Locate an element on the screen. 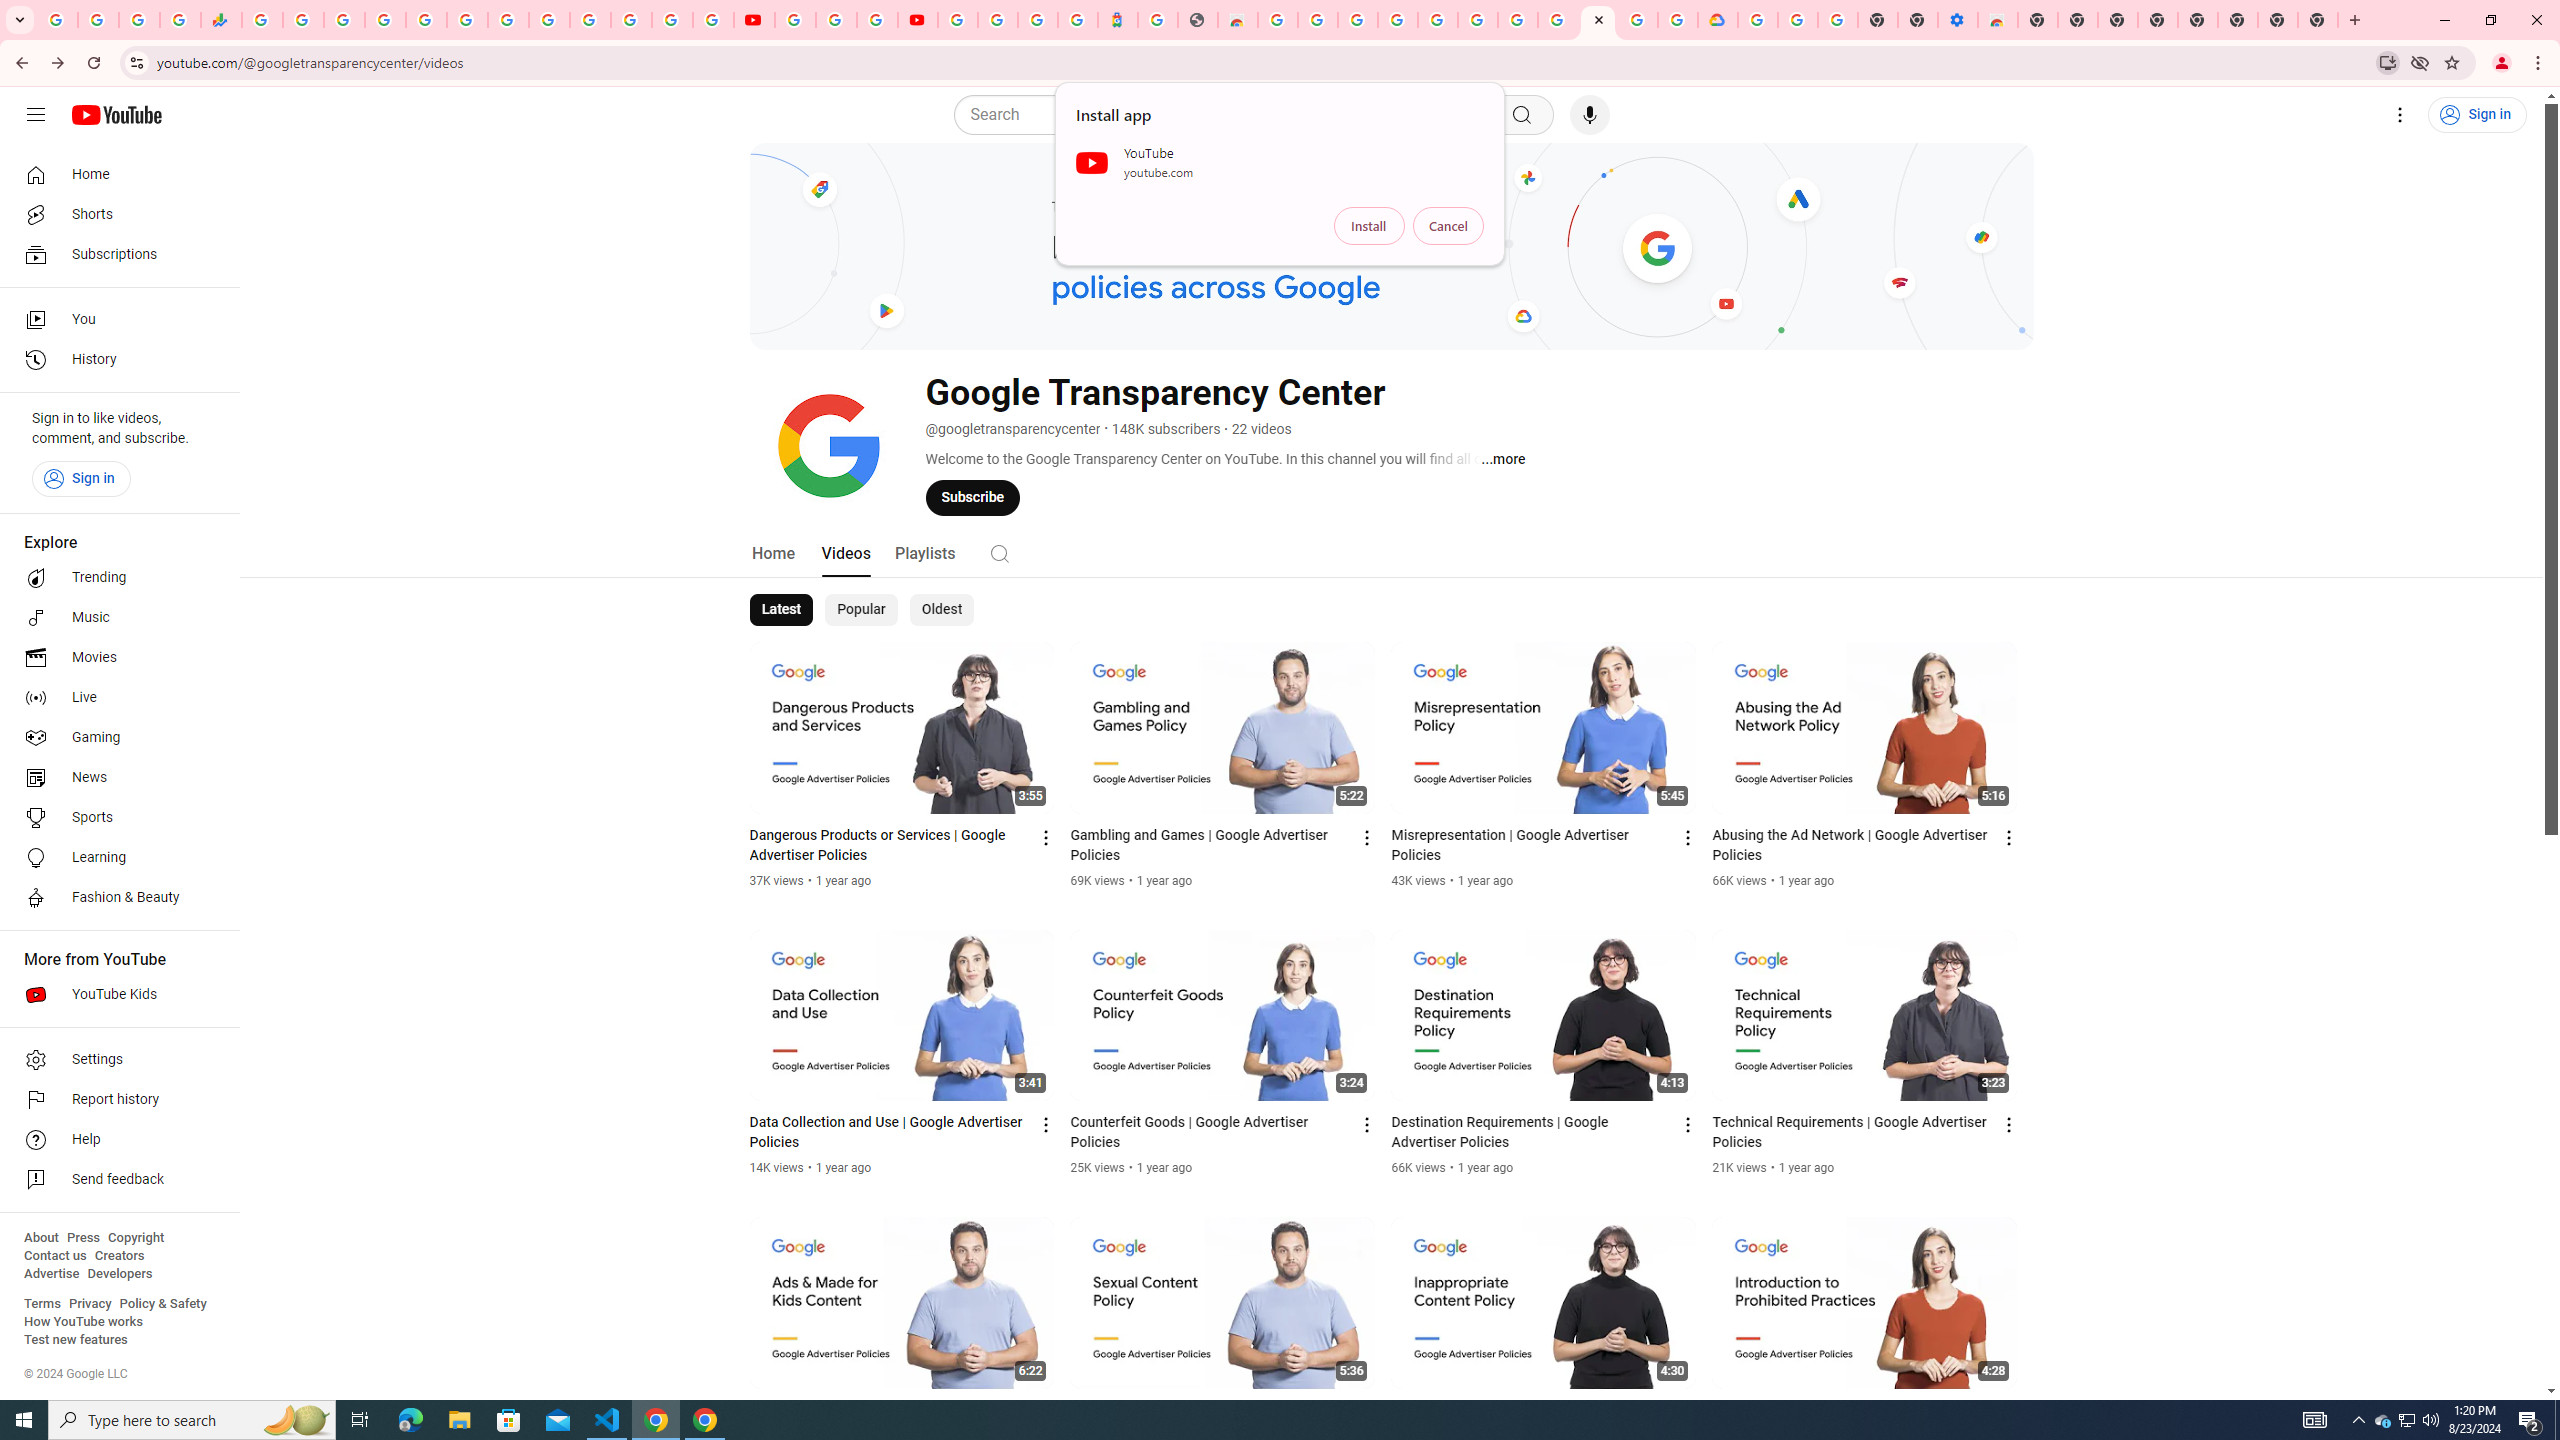  Trending is located at coordinates (114, 578).